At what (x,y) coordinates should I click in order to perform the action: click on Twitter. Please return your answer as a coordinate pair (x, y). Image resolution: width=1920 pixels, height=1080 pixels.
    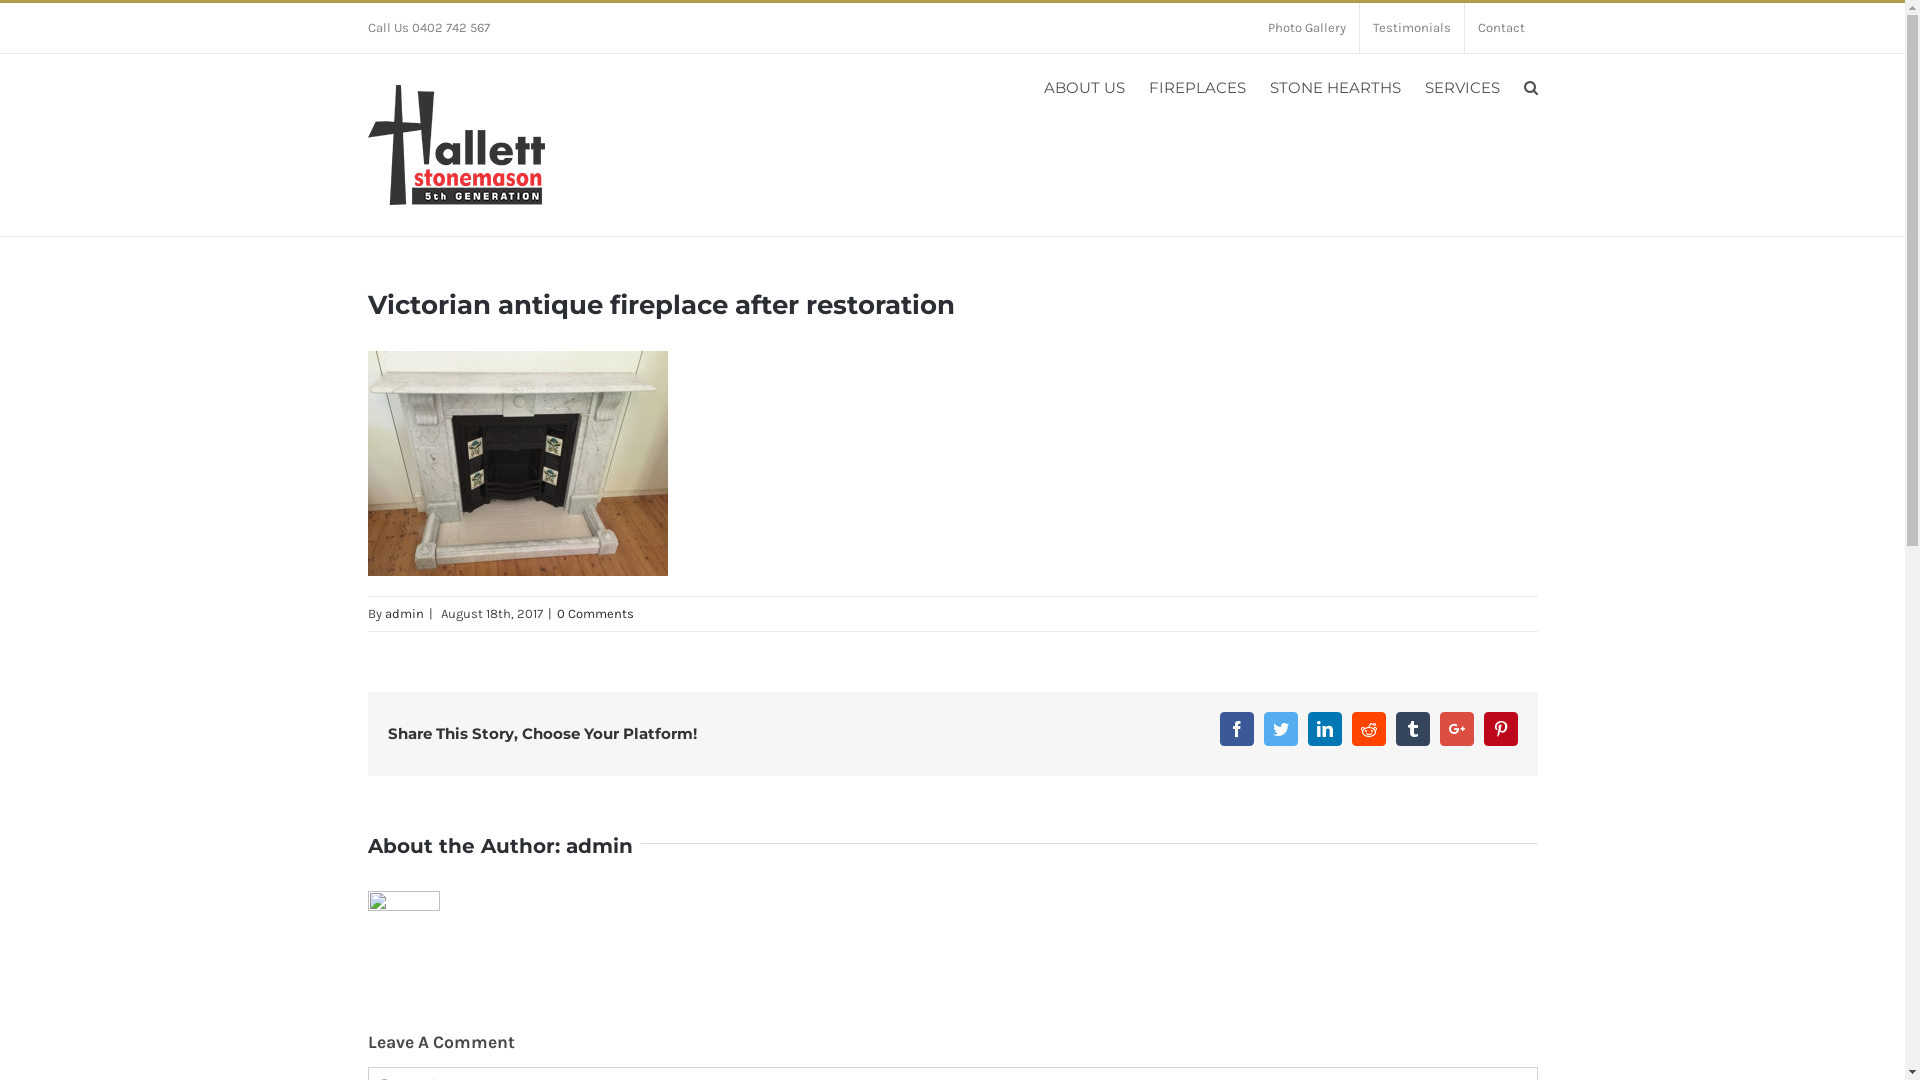
    Looking at the image, I should click on (1281, 729).